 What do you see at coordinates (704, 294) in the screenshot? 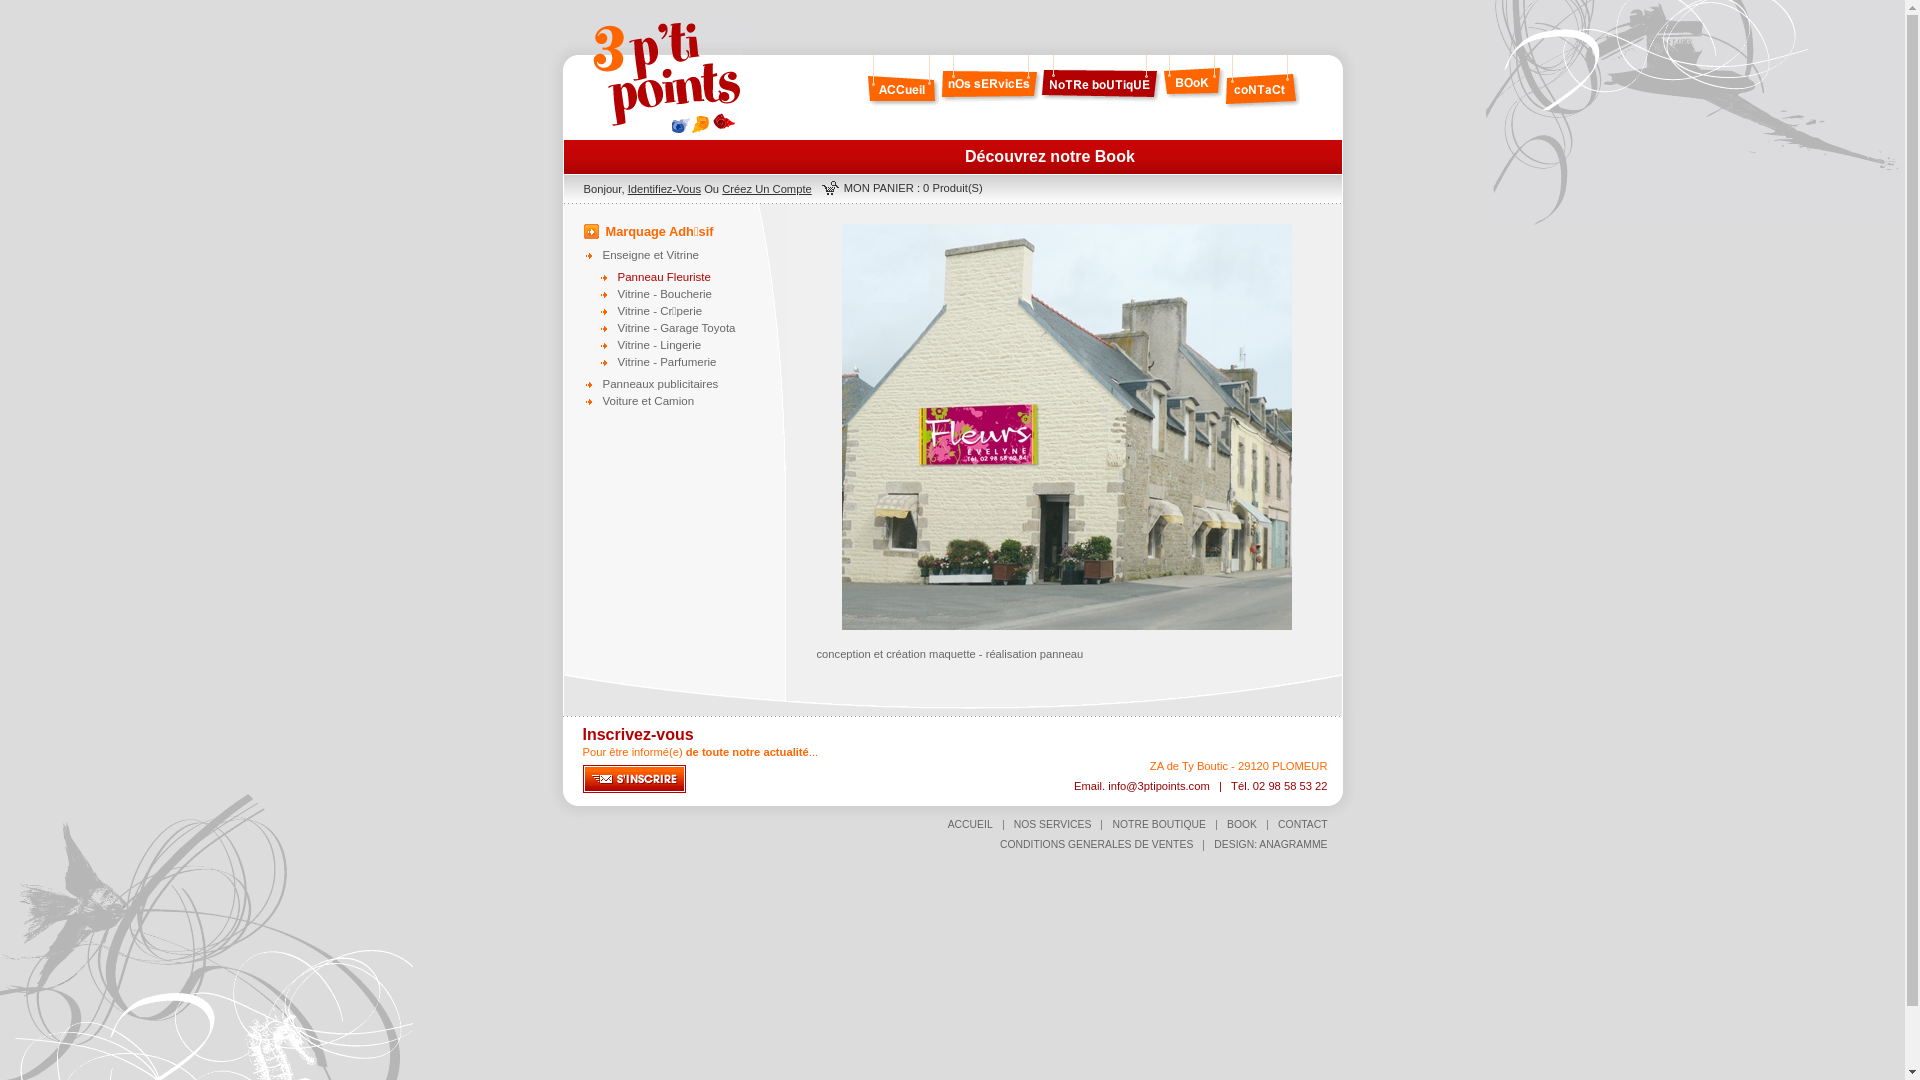
I see `Vitrine - Boucherie` at bounding box center [704, 294].